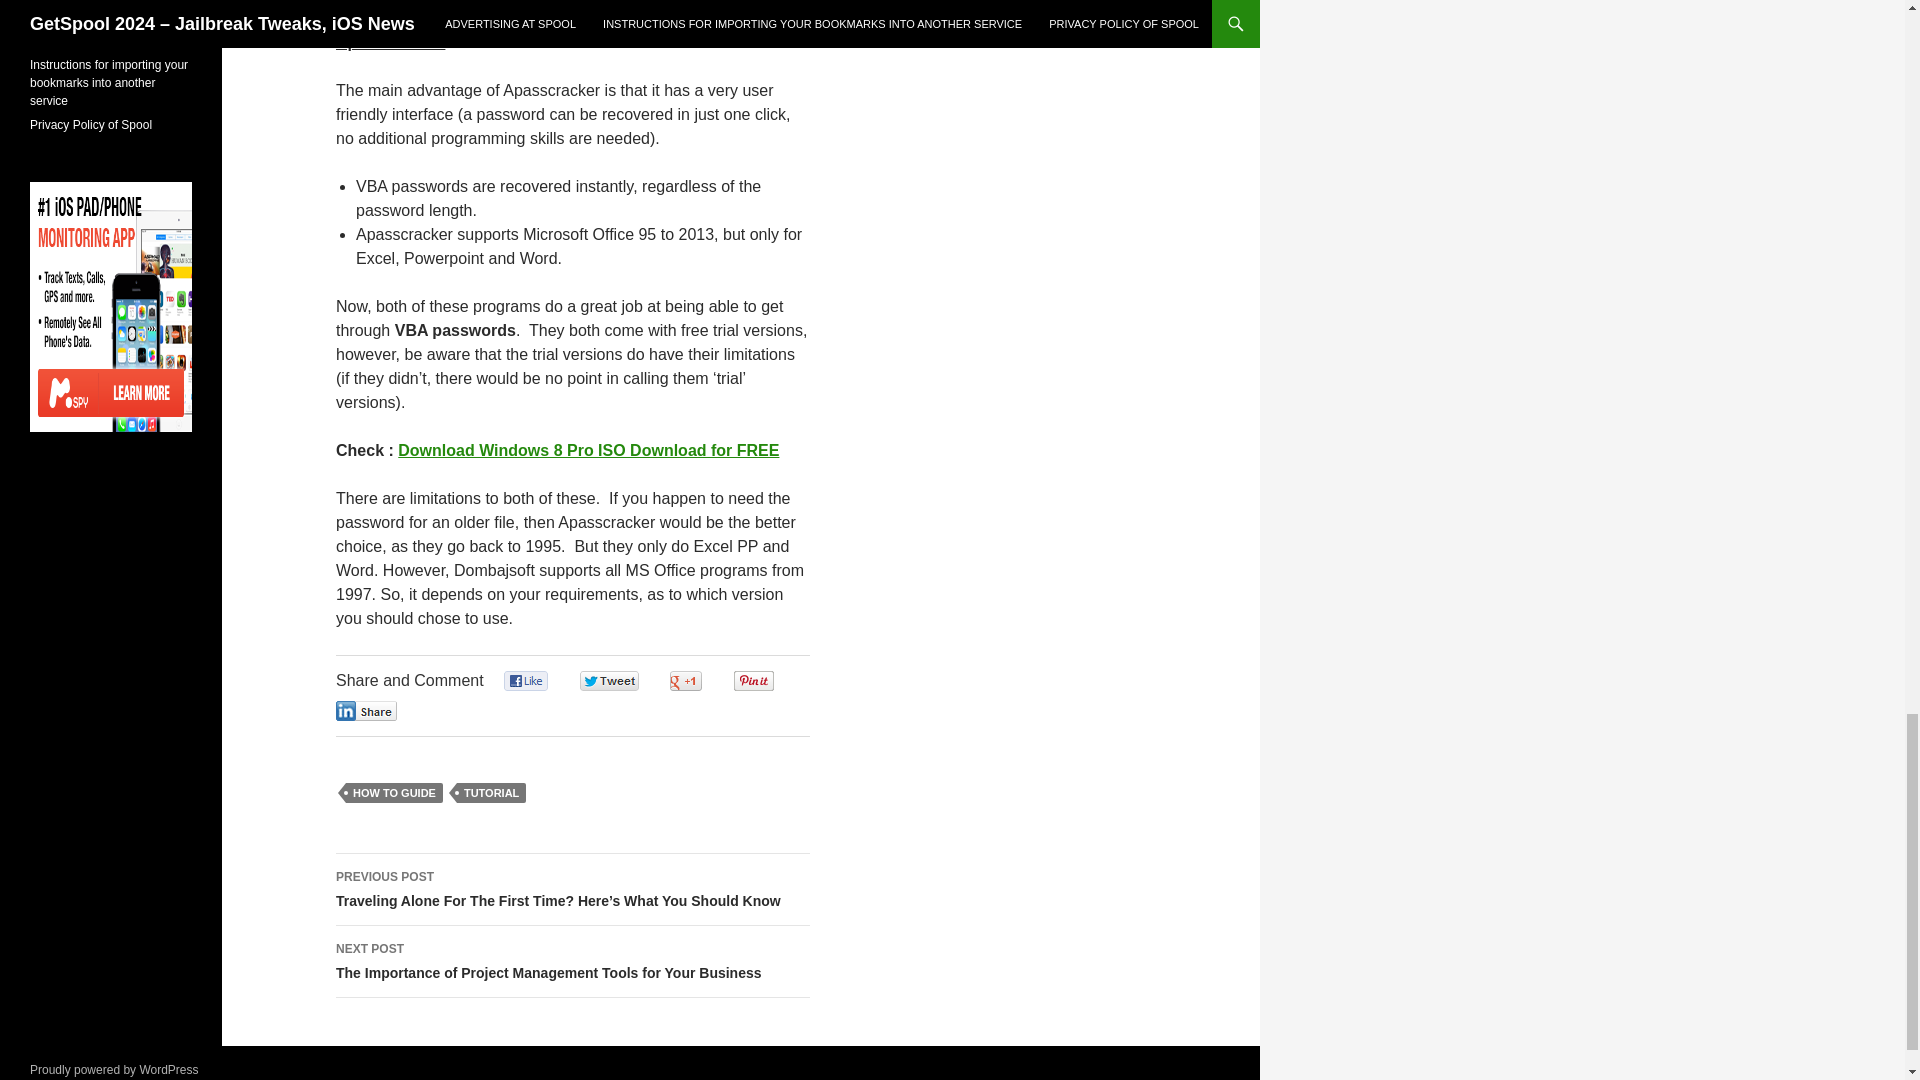 This screenshot has height=1080, width=1920. What do you see at coordinates (491, 793) in the screenshot?
I see `TUTORIAL` at bounding box center [491, 793].